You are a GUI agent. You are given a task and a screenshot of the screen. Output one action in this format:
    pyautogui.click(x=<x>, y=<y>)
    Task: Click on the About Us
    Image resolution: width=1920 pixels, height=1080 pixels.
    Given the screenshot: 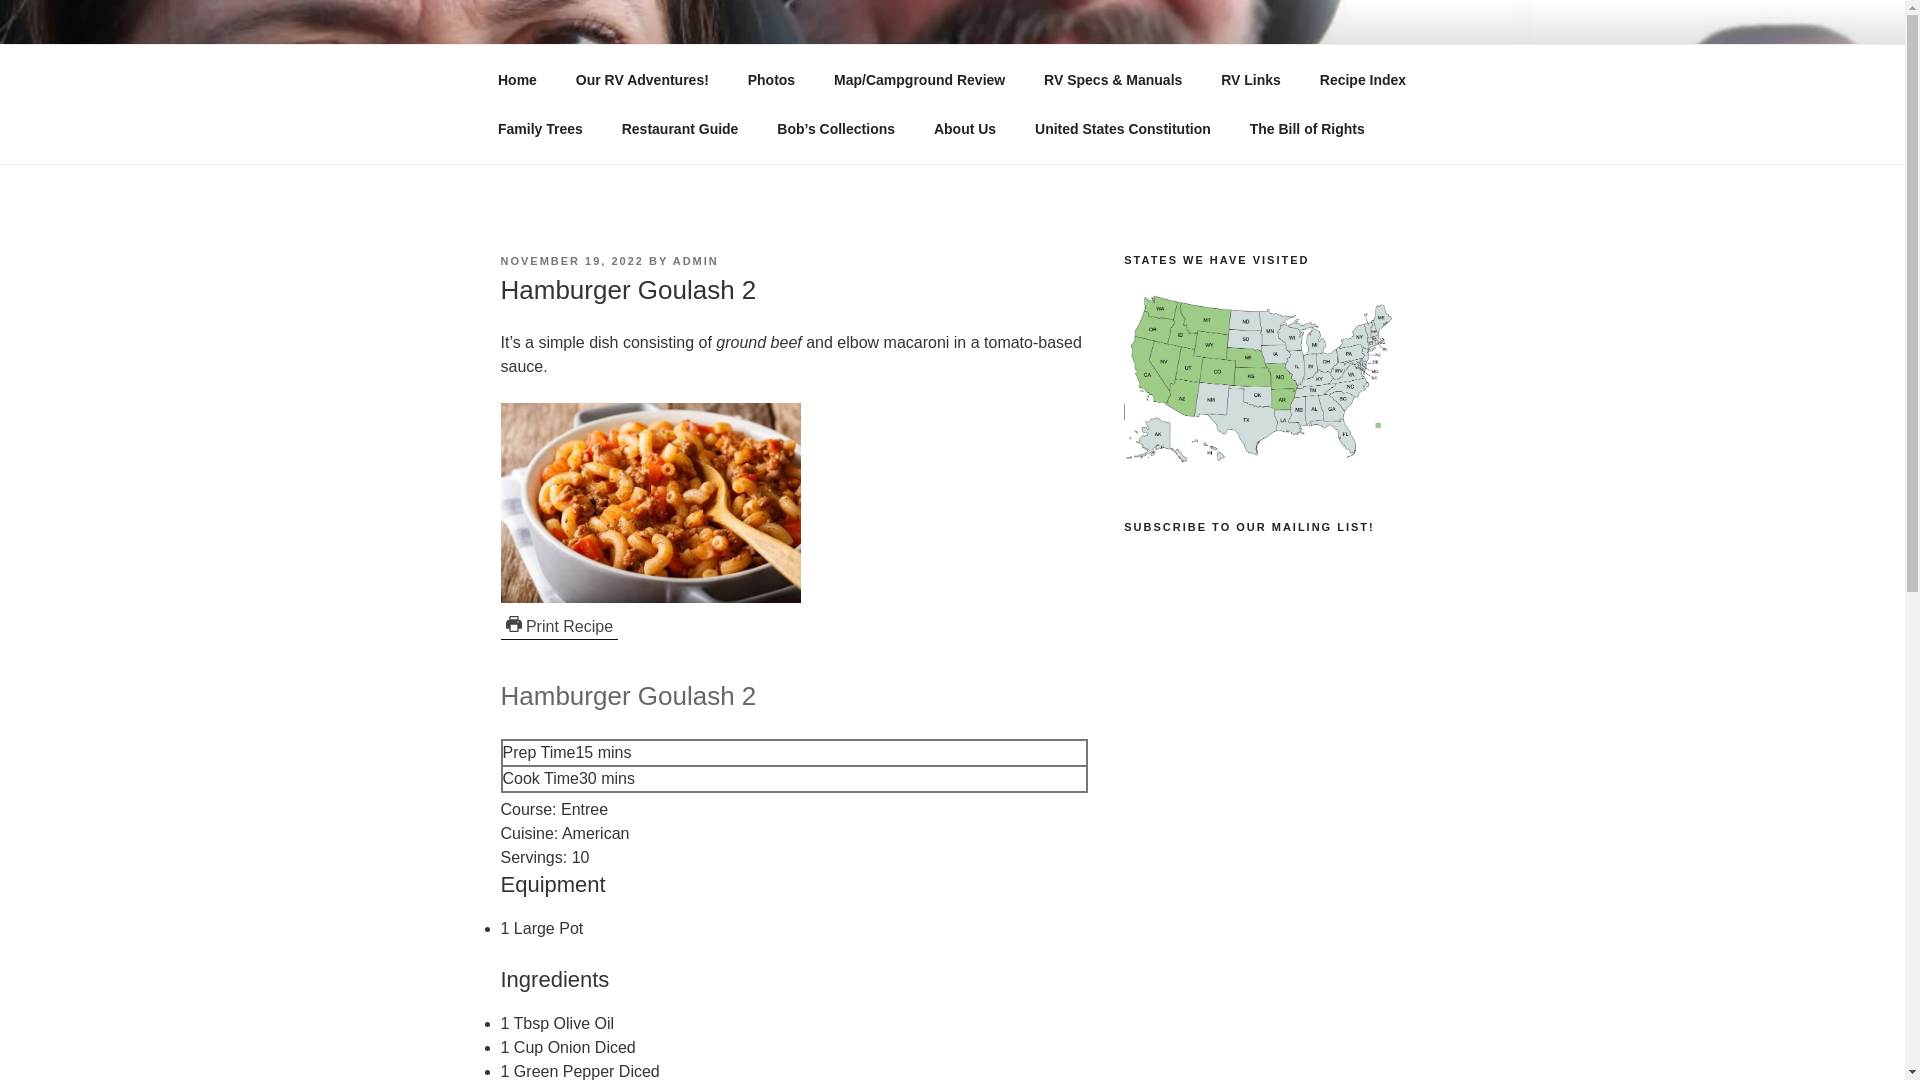 What is the action you would take?
    pyautogui.click(x=964, y=128)
    